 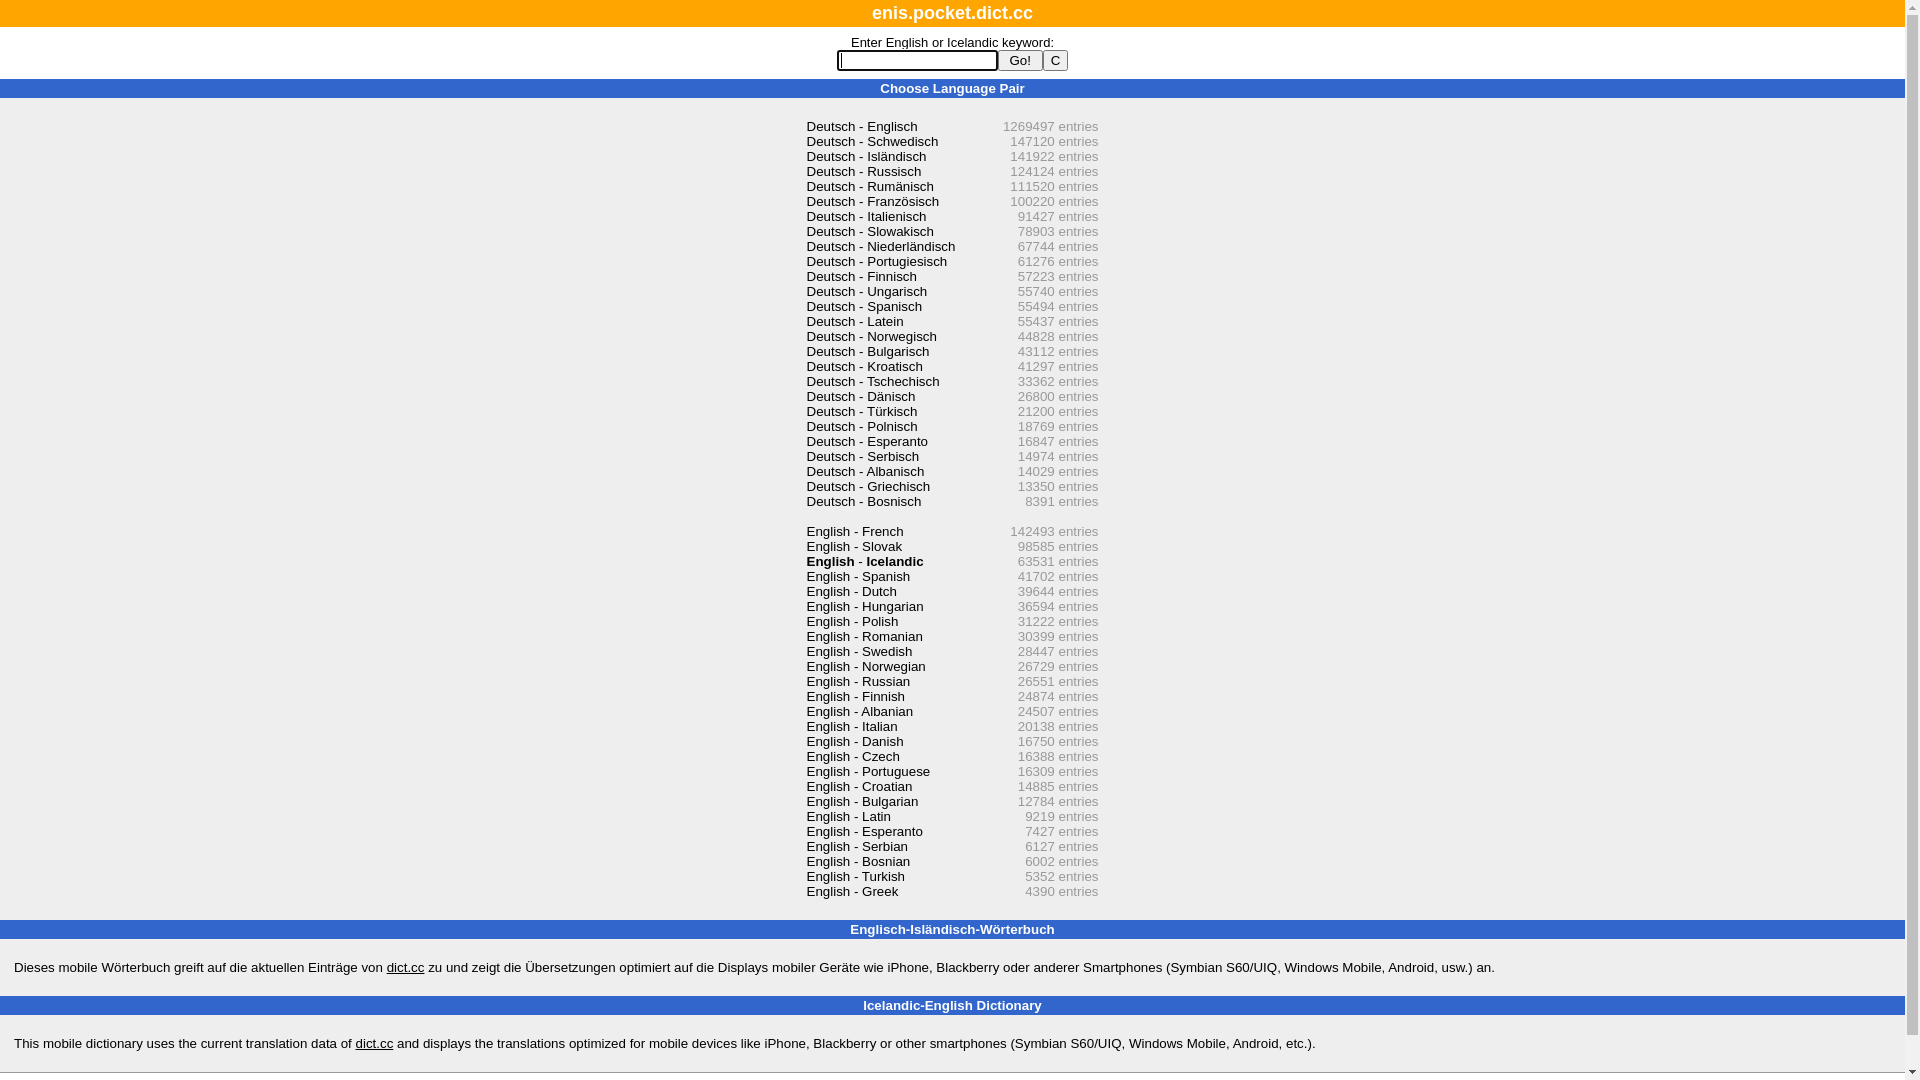 I want to click on English - Norwegian, so click(x=866, y=666).